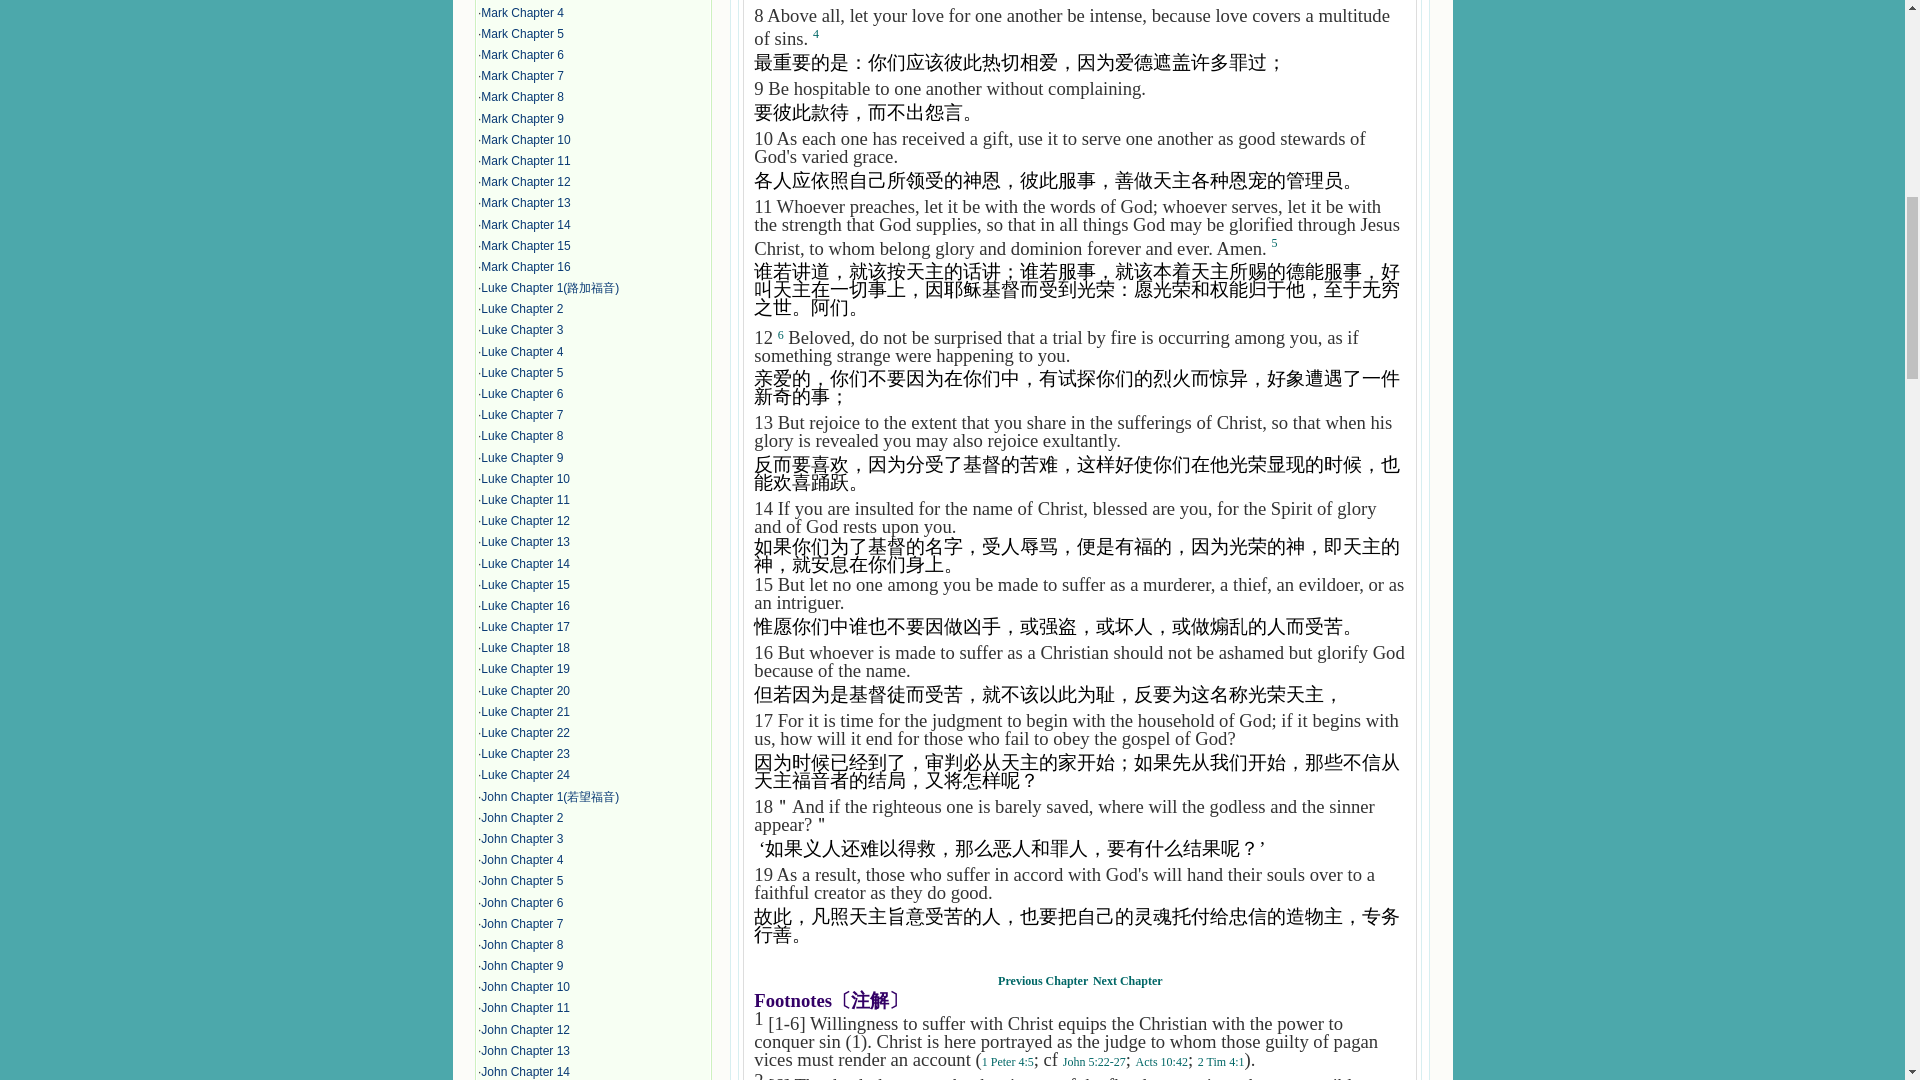 The width and height of the screenshot is (1920, 1080). I want to click on Mark Chapter 6, so click(522, 54).